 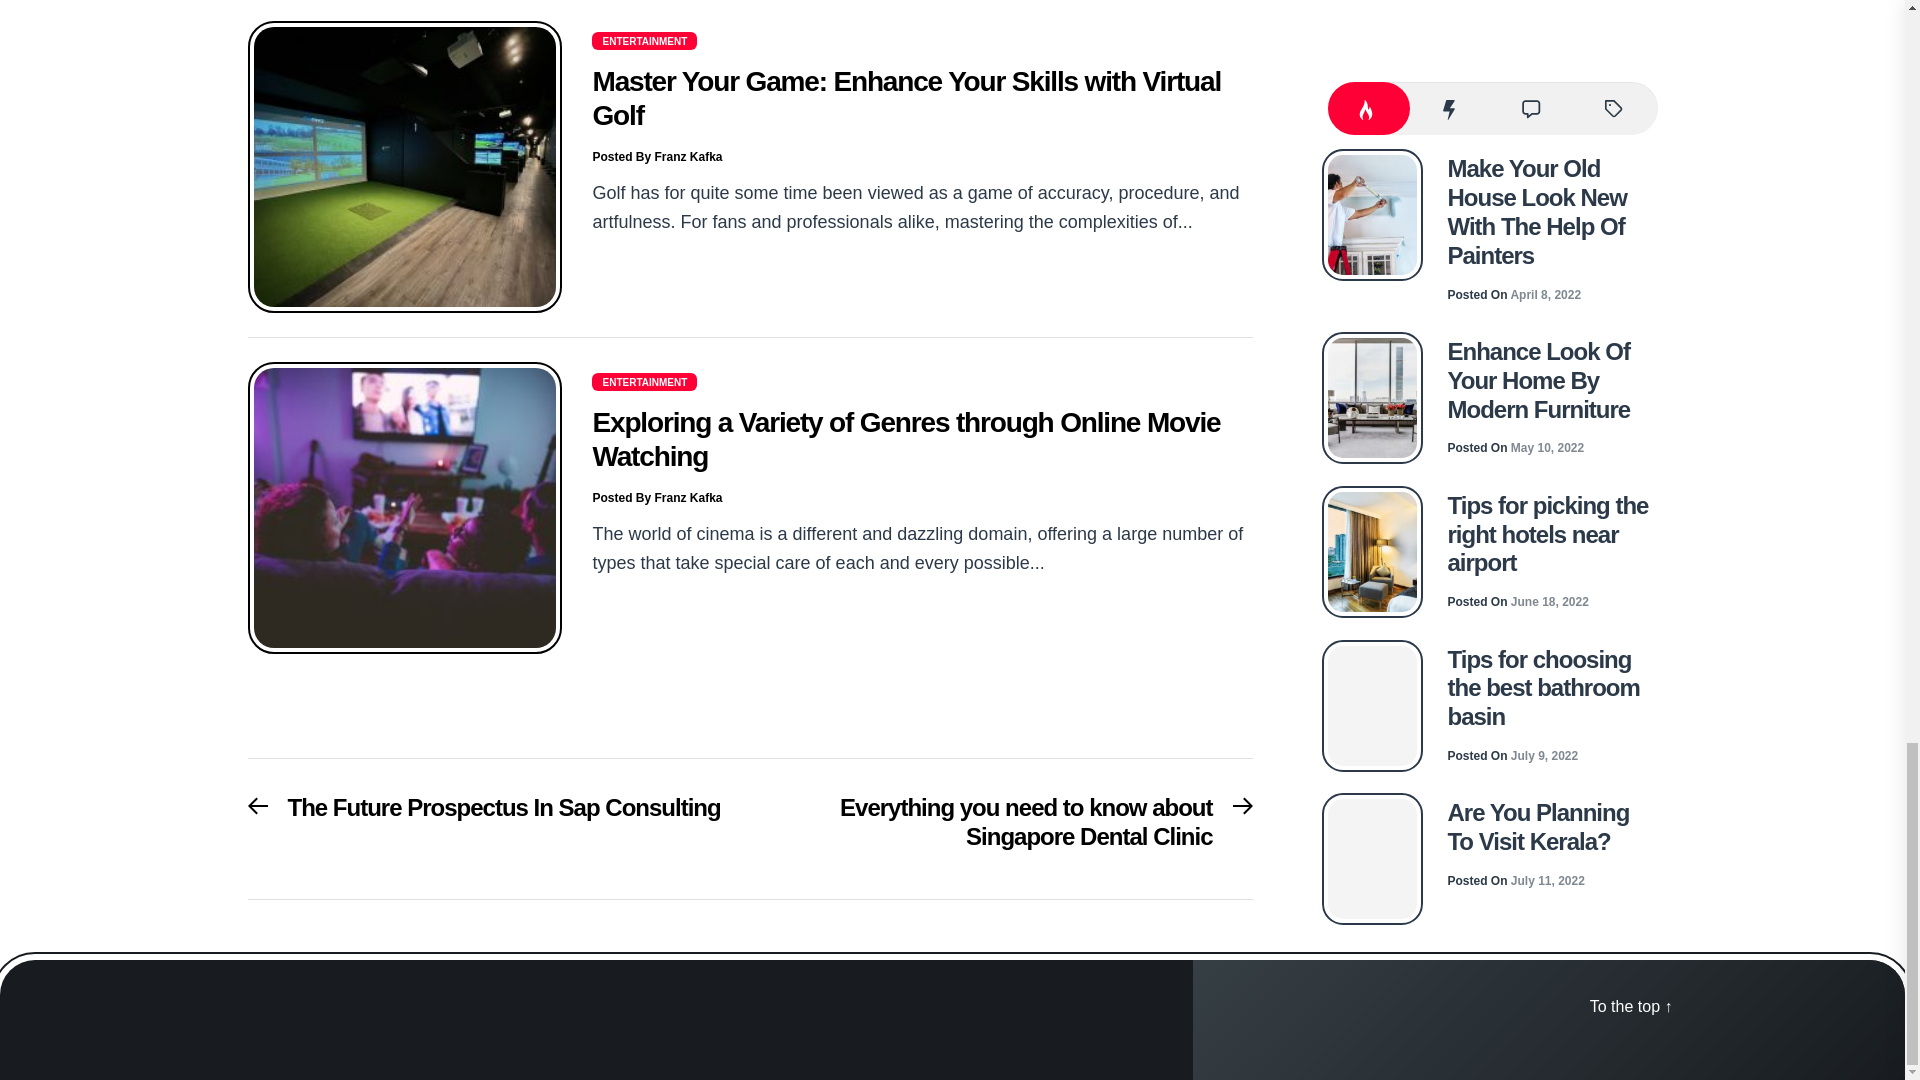 I want to click on ENTERTAINMENT, so click(x=905, y=439).